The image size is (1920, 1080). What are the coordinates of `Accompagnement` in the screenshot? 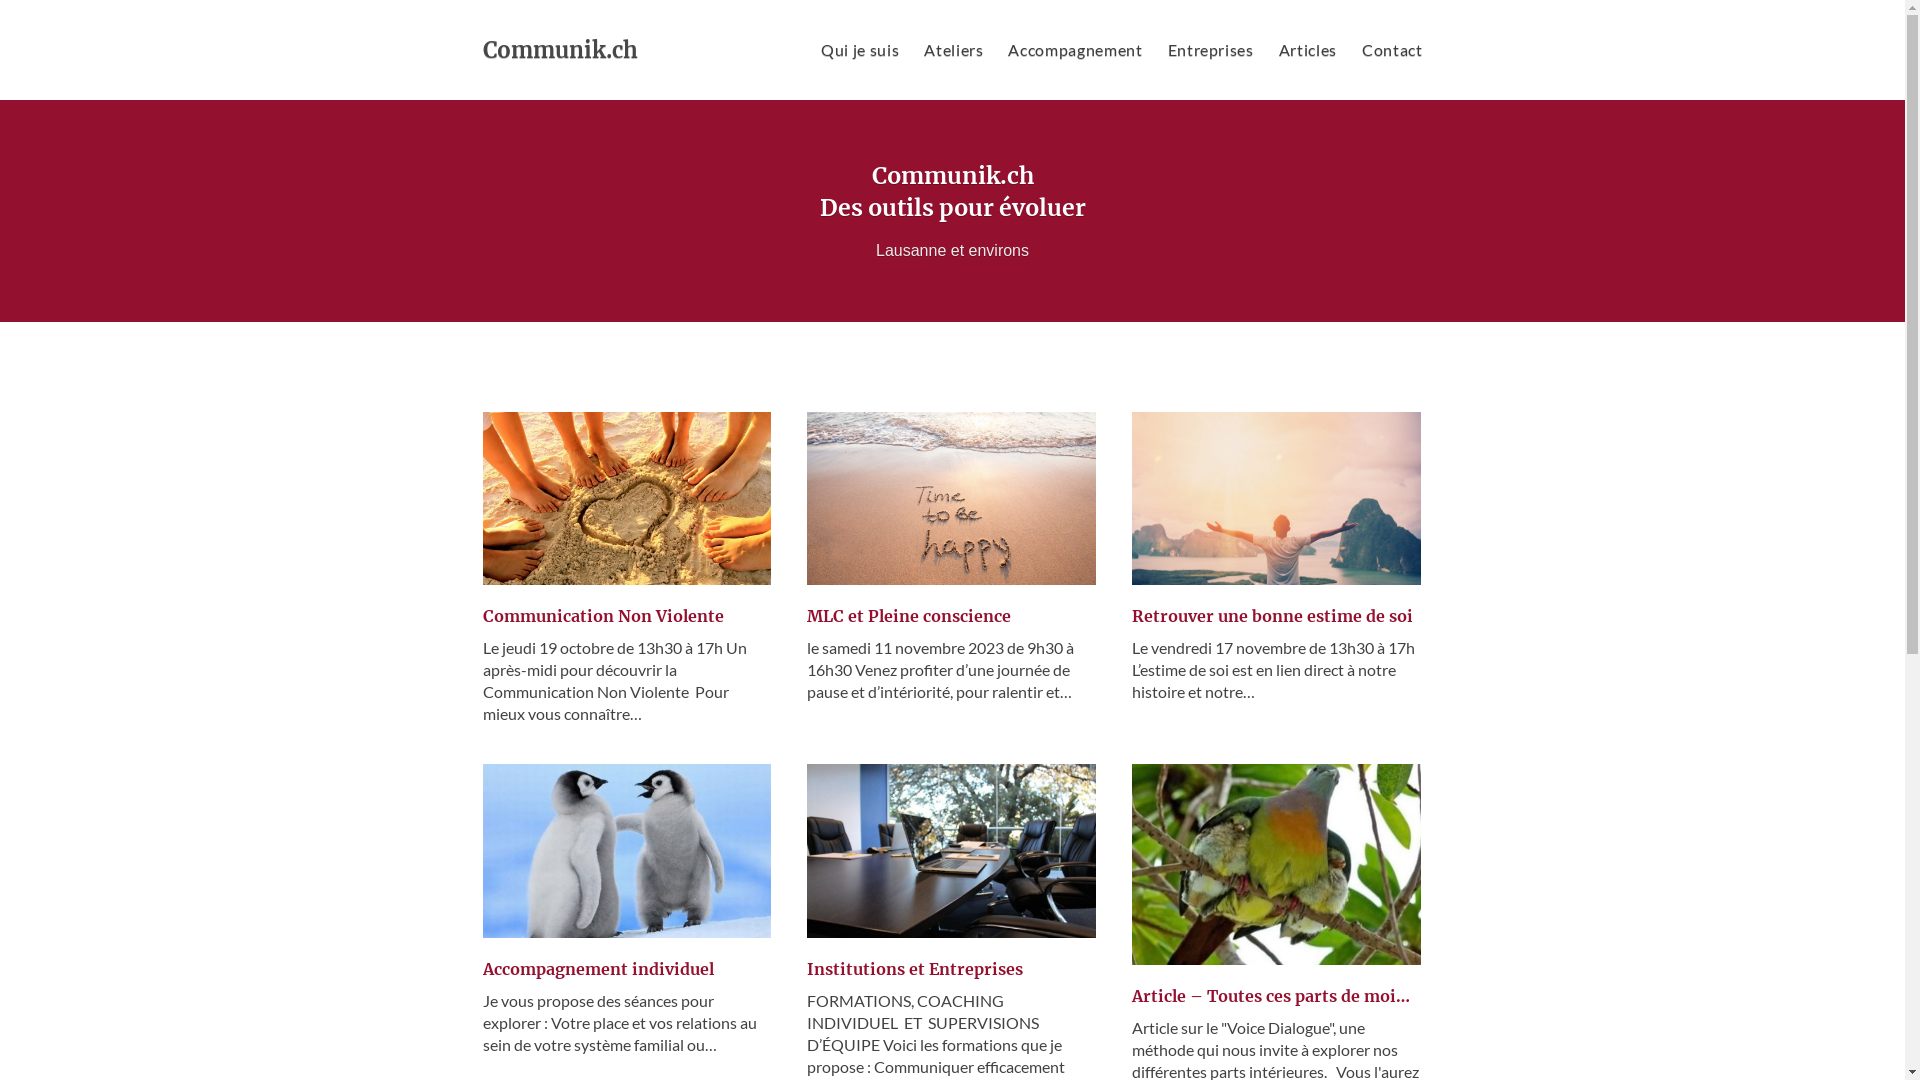 It's located at (1075, 50).